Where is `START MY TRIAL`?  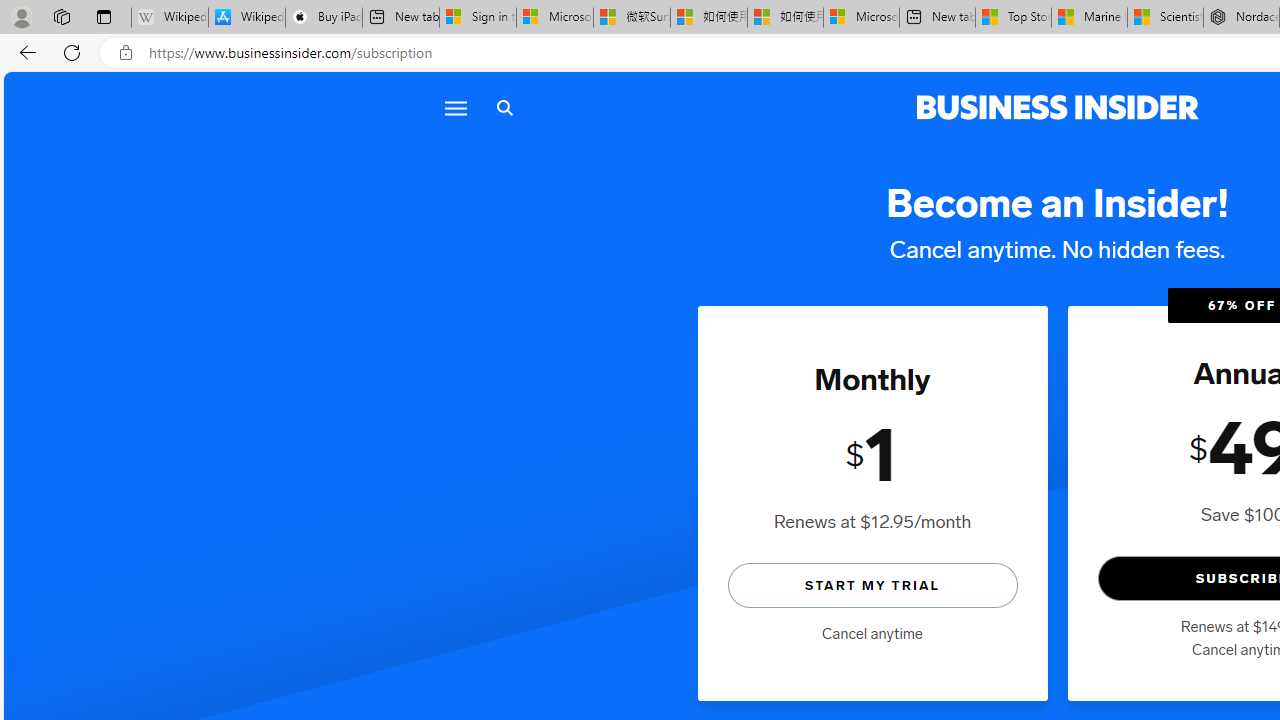 START MY TRIAL is located at coordinates (872, 584).